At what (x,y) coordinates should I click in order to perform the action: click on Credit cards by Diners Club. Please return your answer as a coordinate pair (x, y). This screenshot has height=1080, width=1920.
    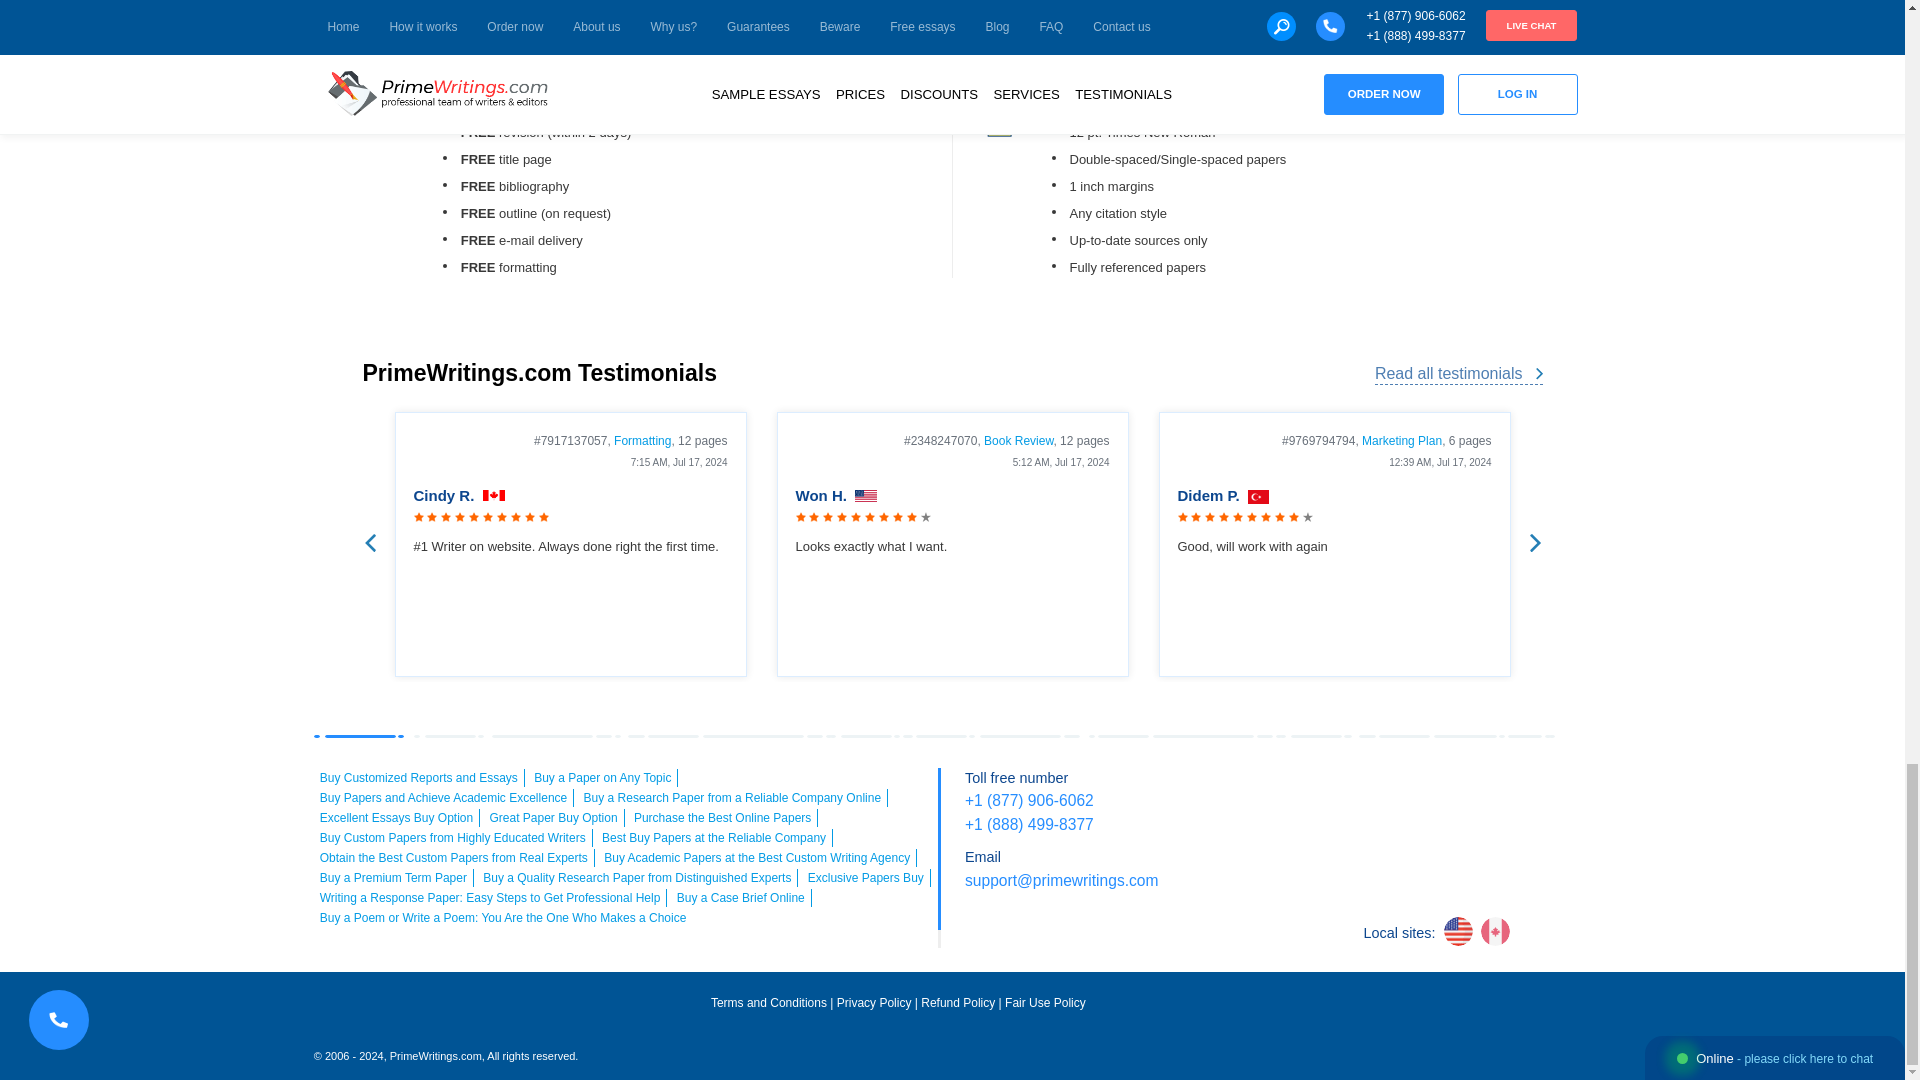
    Looking at the image, I should click on (1411, 830).